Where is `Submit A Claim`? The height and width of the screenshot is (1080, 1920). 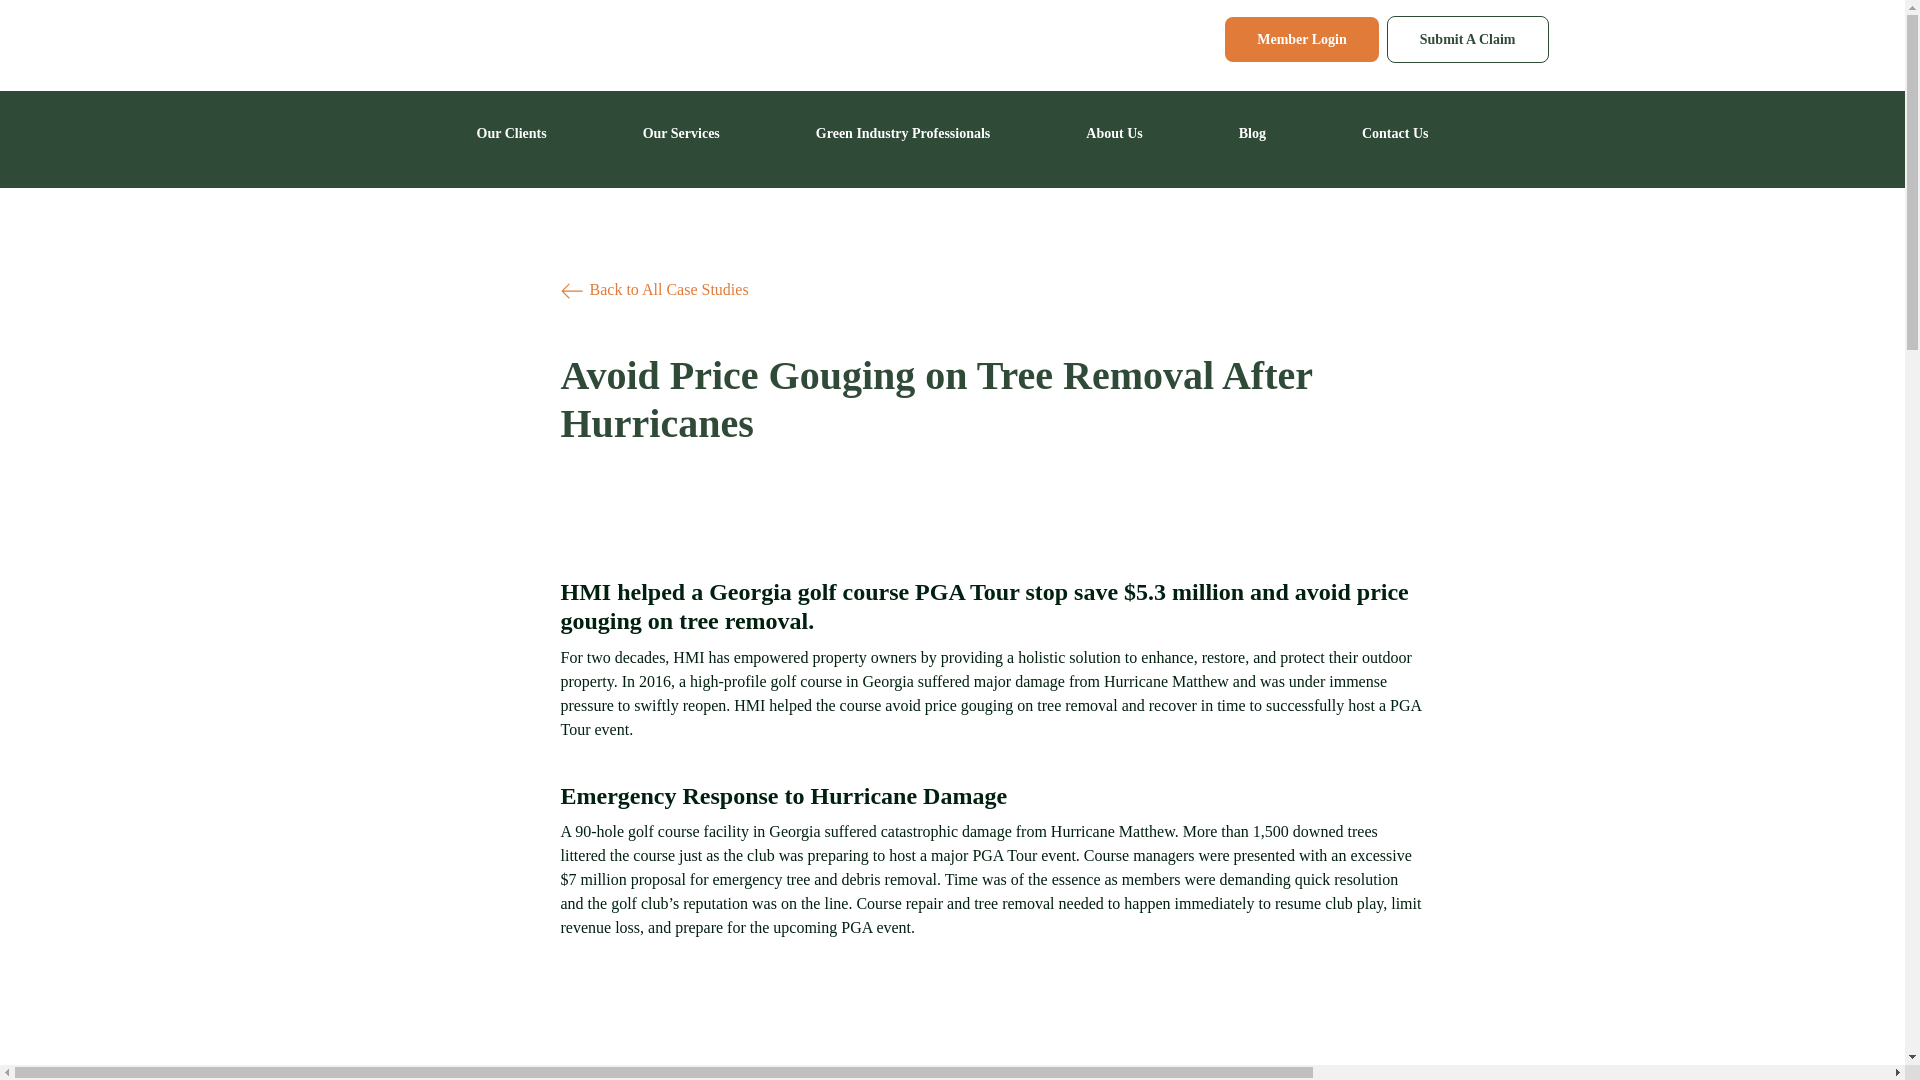
Submit A Claim is located at coordinates (1468, 39).